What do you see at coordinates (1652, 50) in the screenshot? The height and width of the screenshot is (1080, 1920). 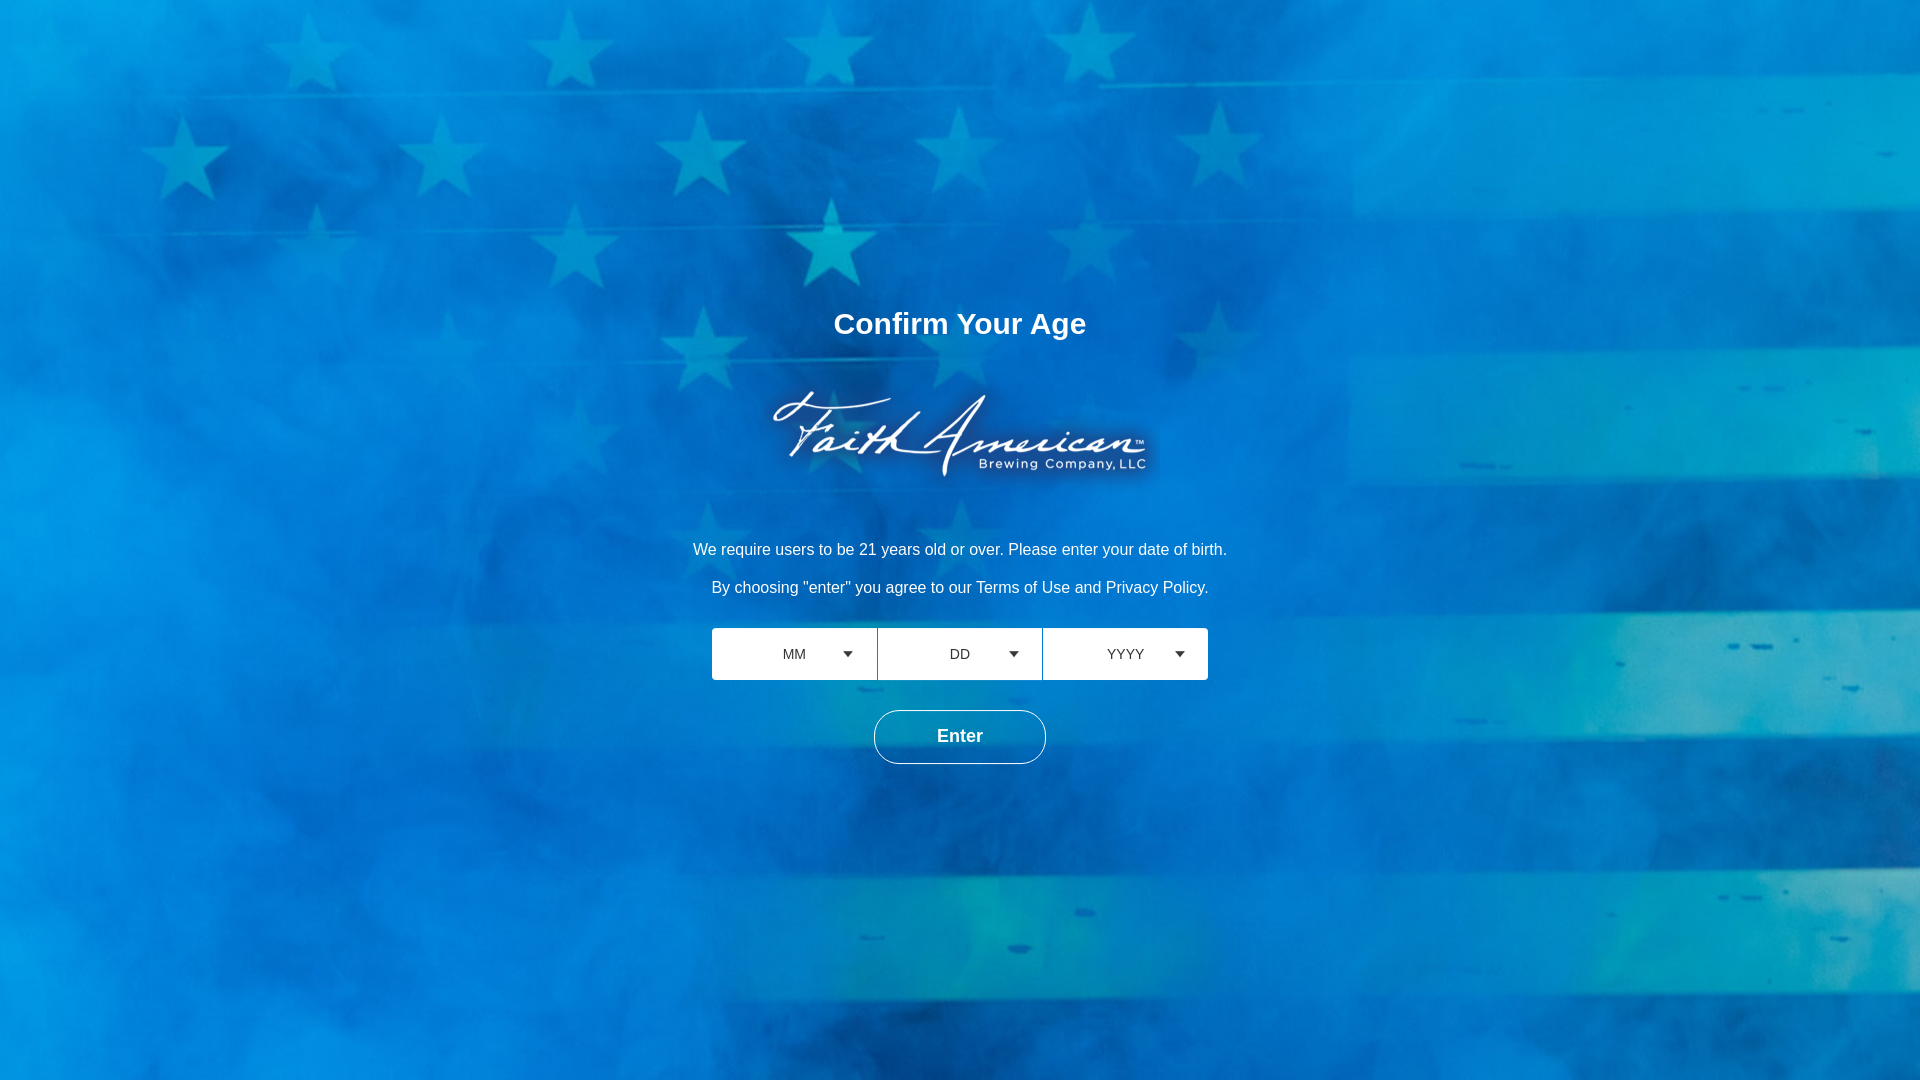 I see `Contact` at bounding box center [1652, 50].